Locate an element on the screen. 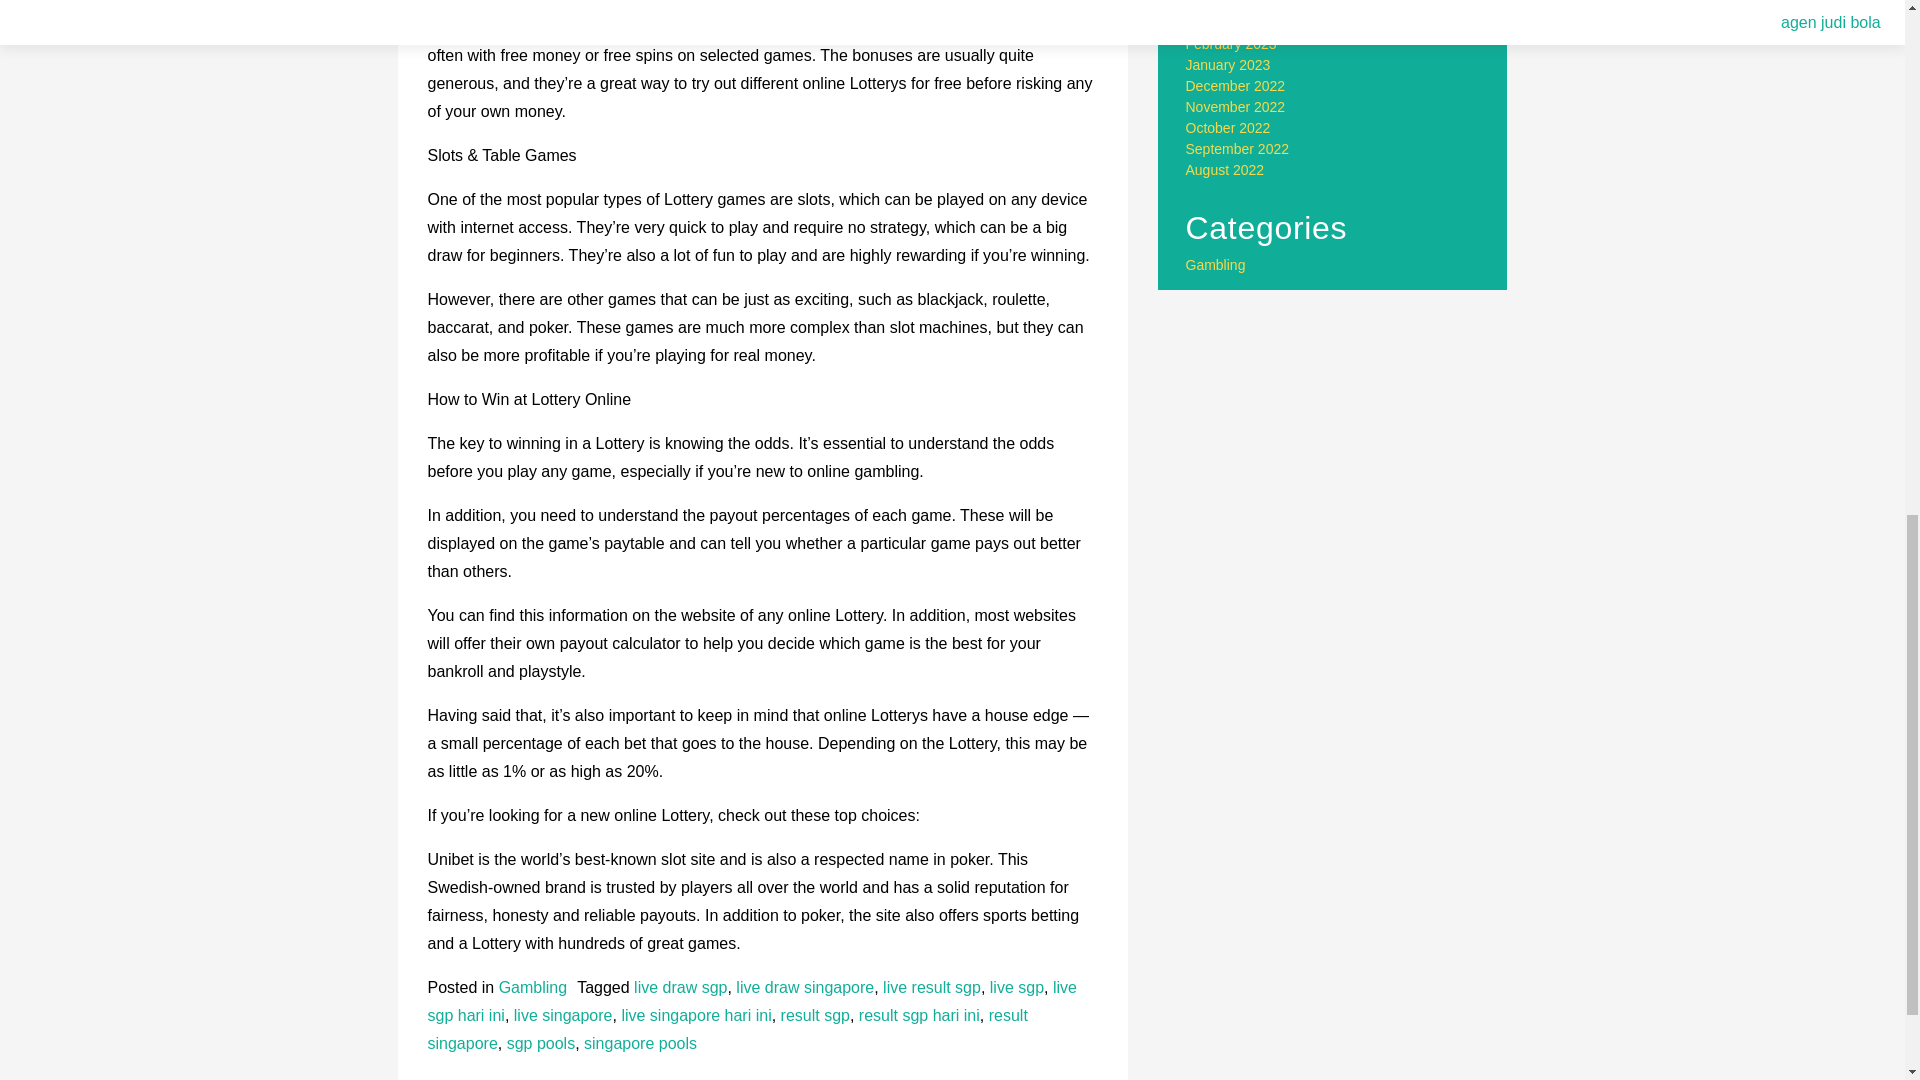  live sgp is located at coordinates (1017, 986).